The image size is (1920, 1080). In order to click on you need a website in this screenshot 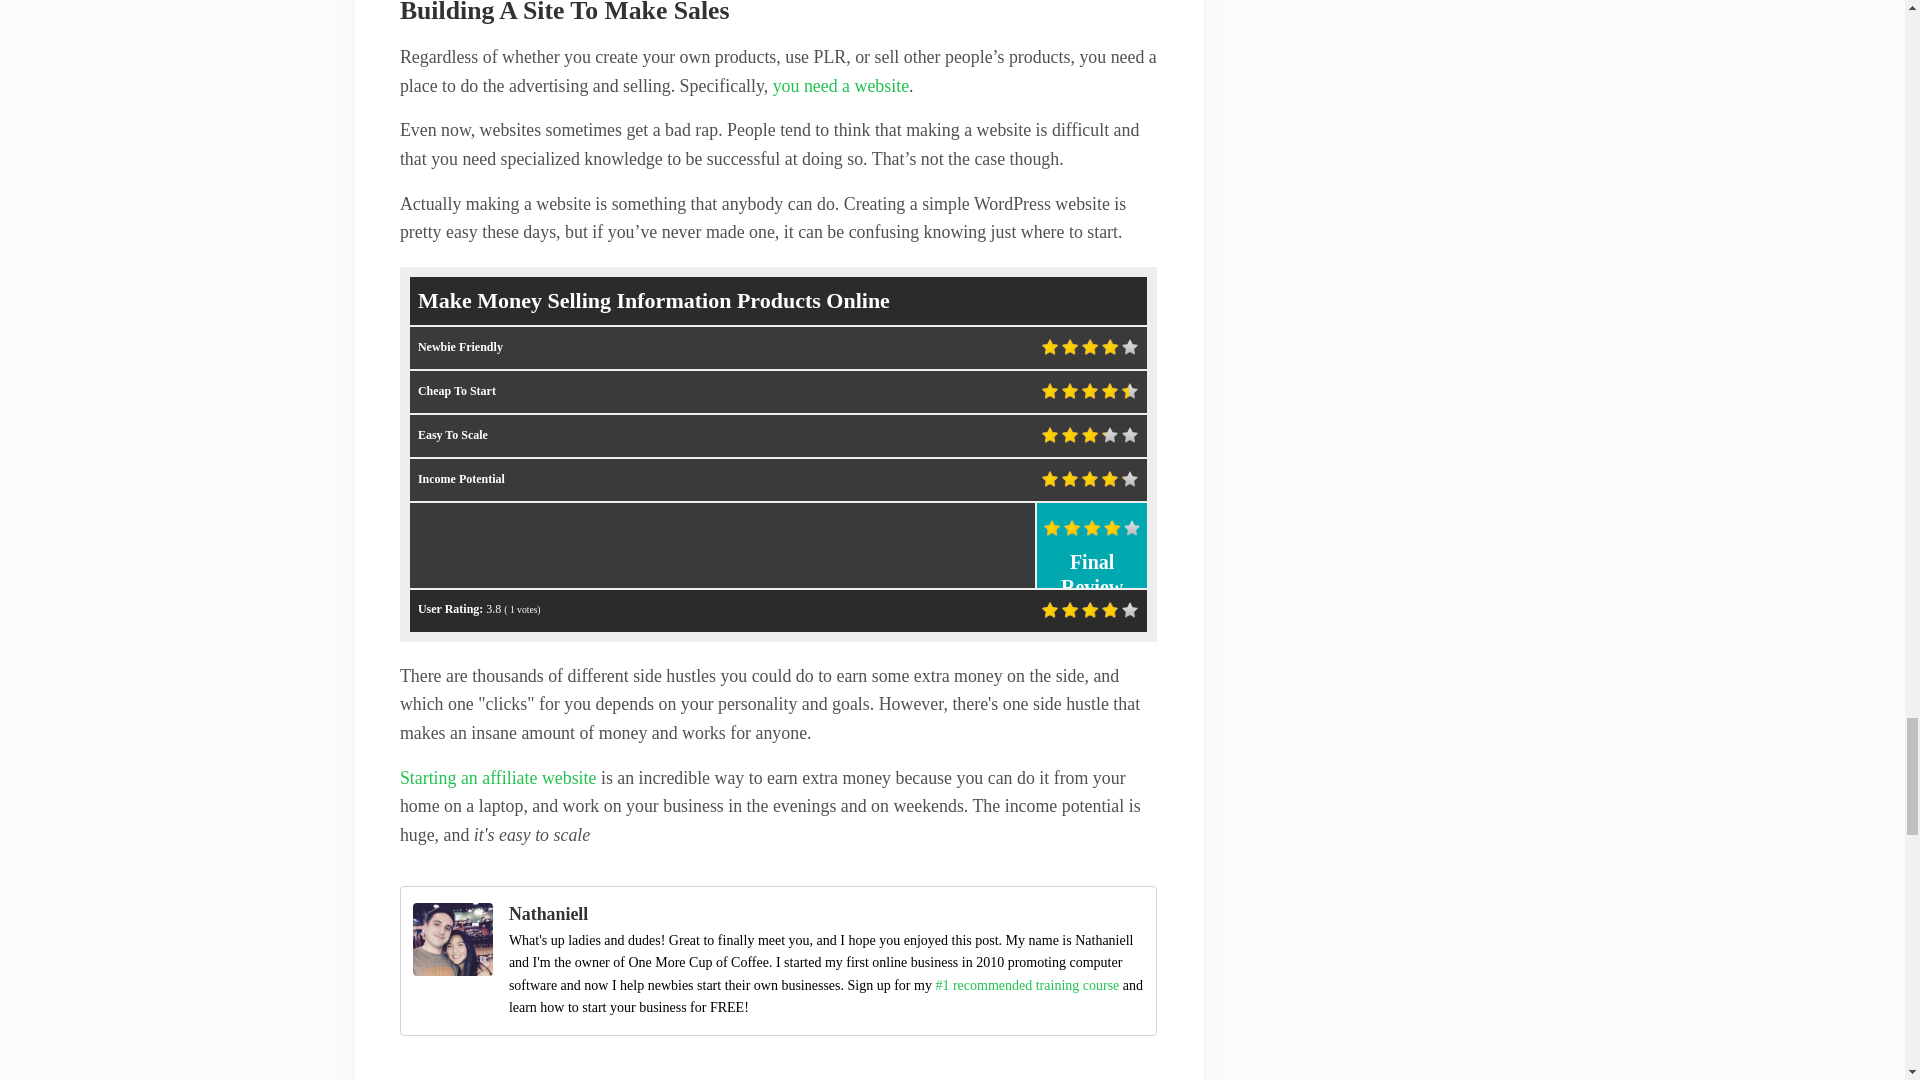, I will do `click(840, 86)`.